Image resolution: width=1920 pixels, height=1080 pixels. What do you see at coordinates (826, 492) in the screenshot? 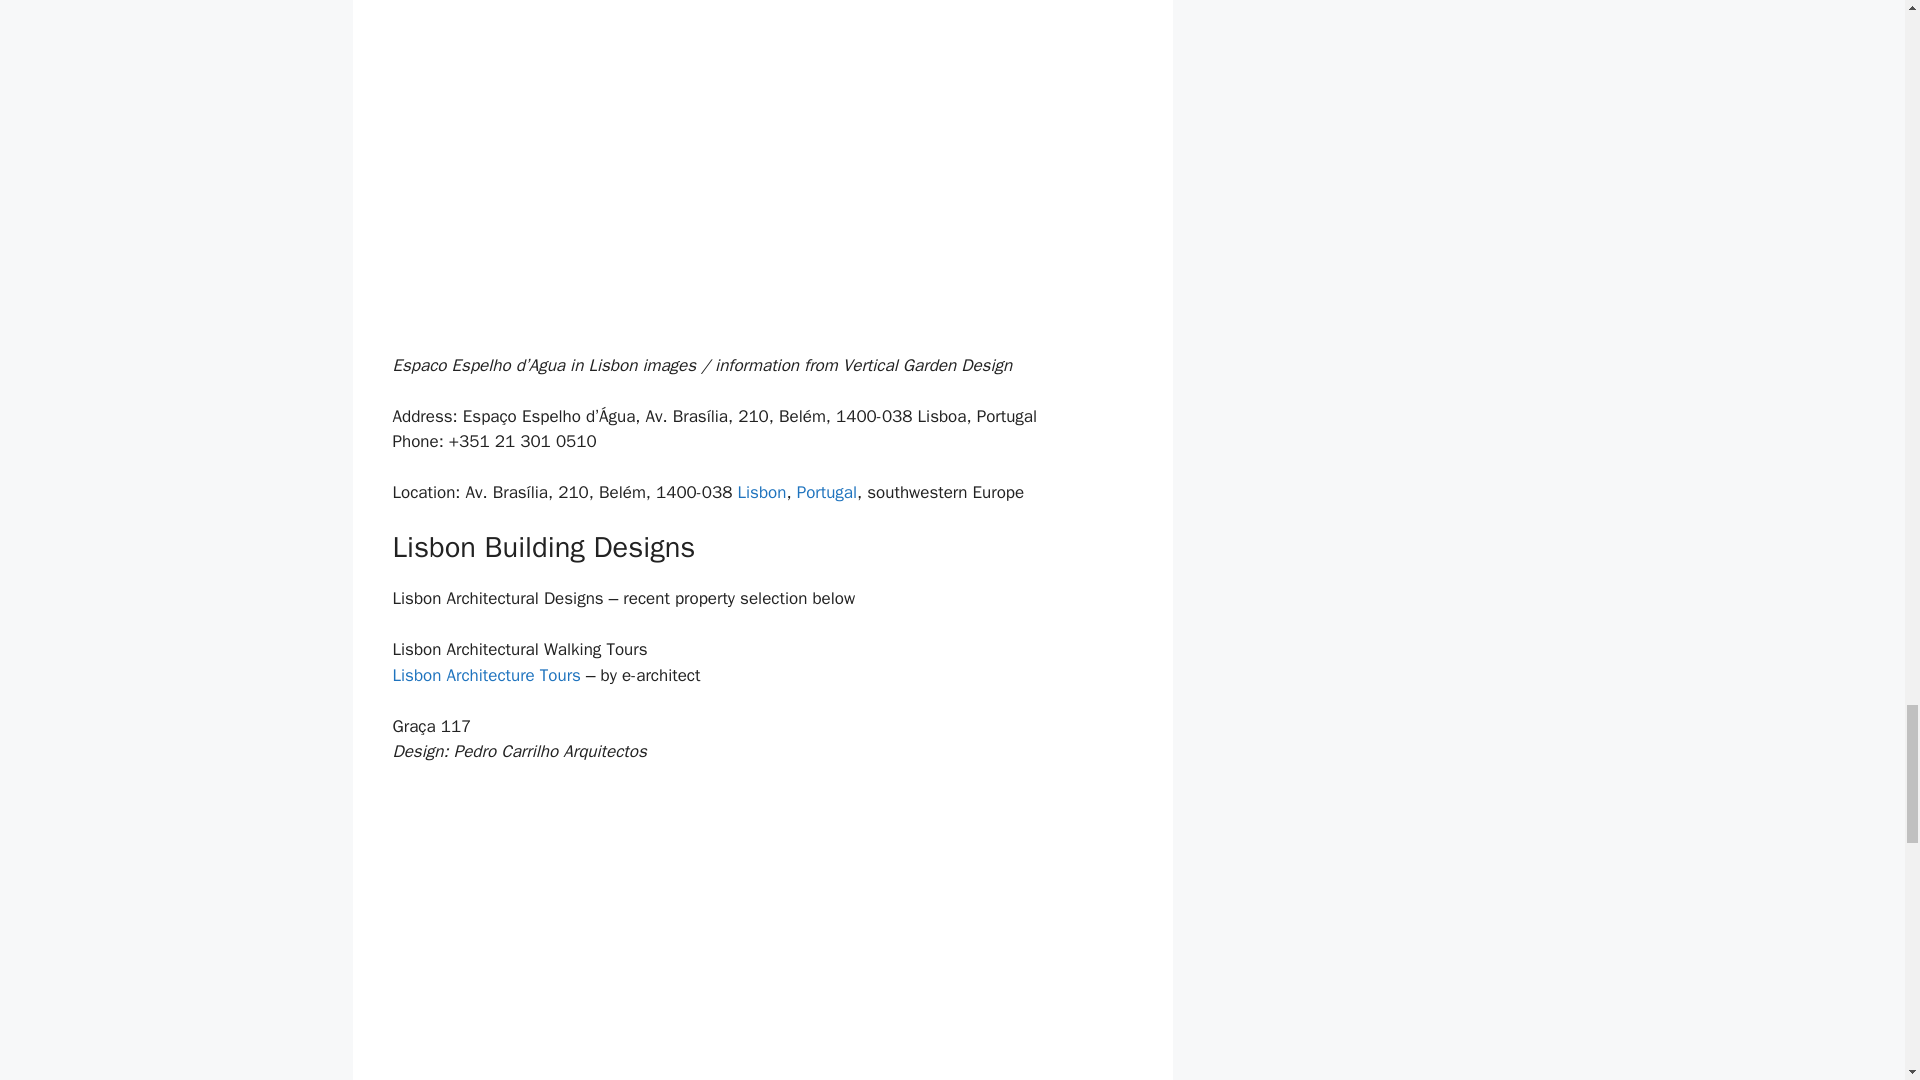
I see `Portugal` at bounding box center [826, 492].